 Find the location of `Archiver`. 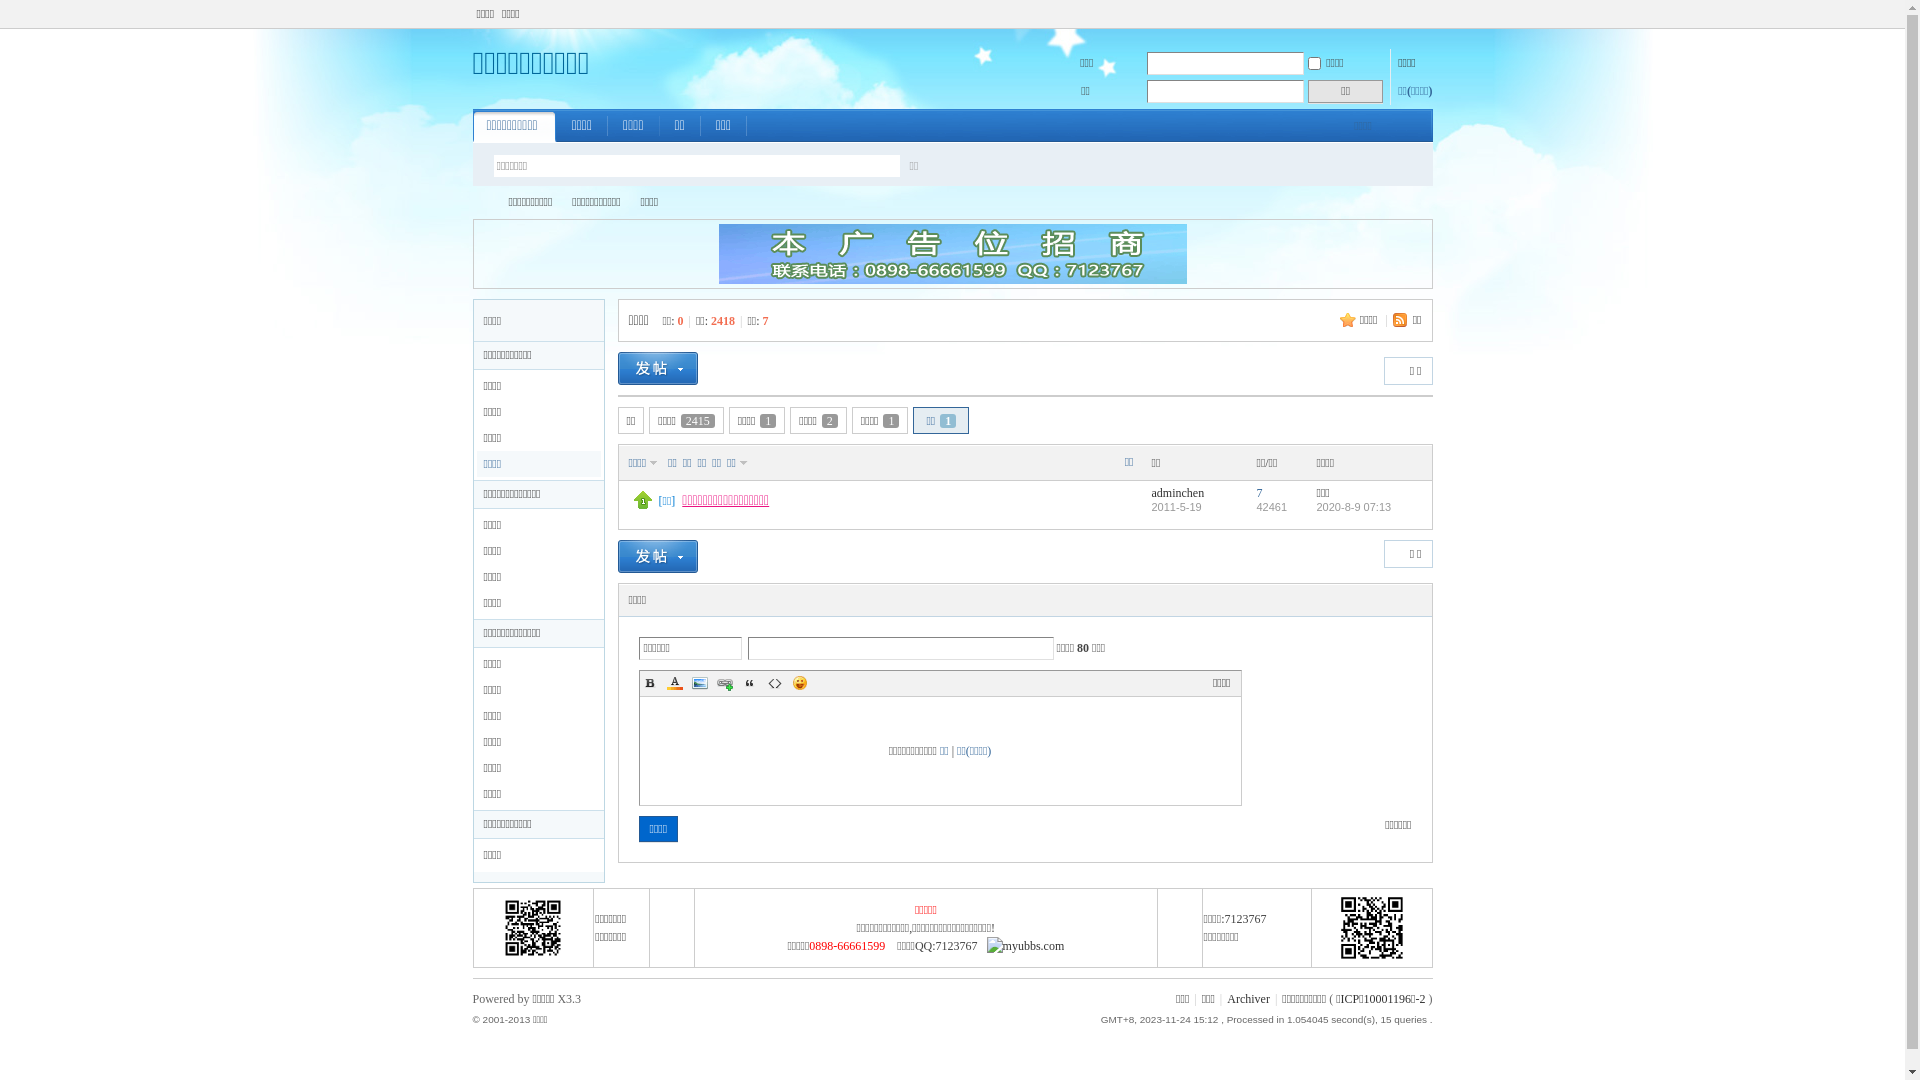

Archiver is located at coordinates (1248, 999).